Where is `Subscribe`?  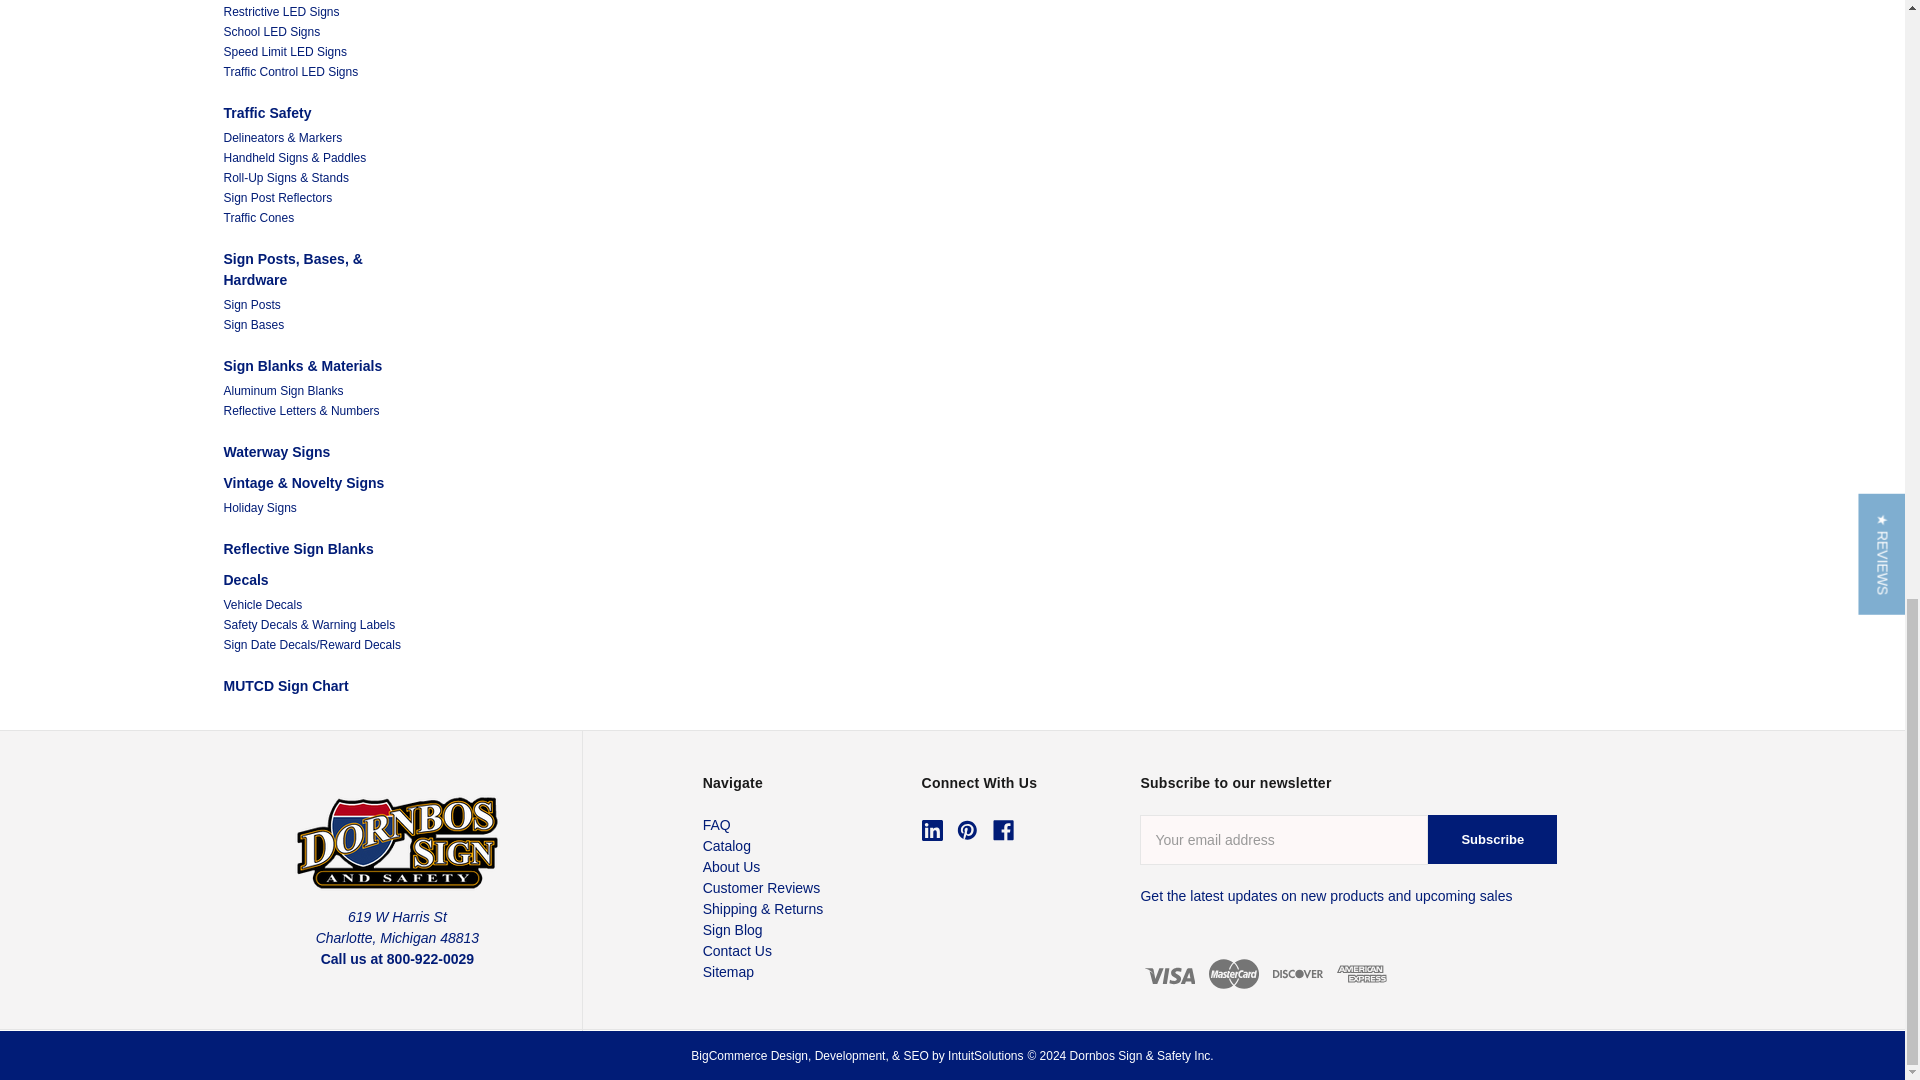 Subscribe is located at coordinates (1492, 840).